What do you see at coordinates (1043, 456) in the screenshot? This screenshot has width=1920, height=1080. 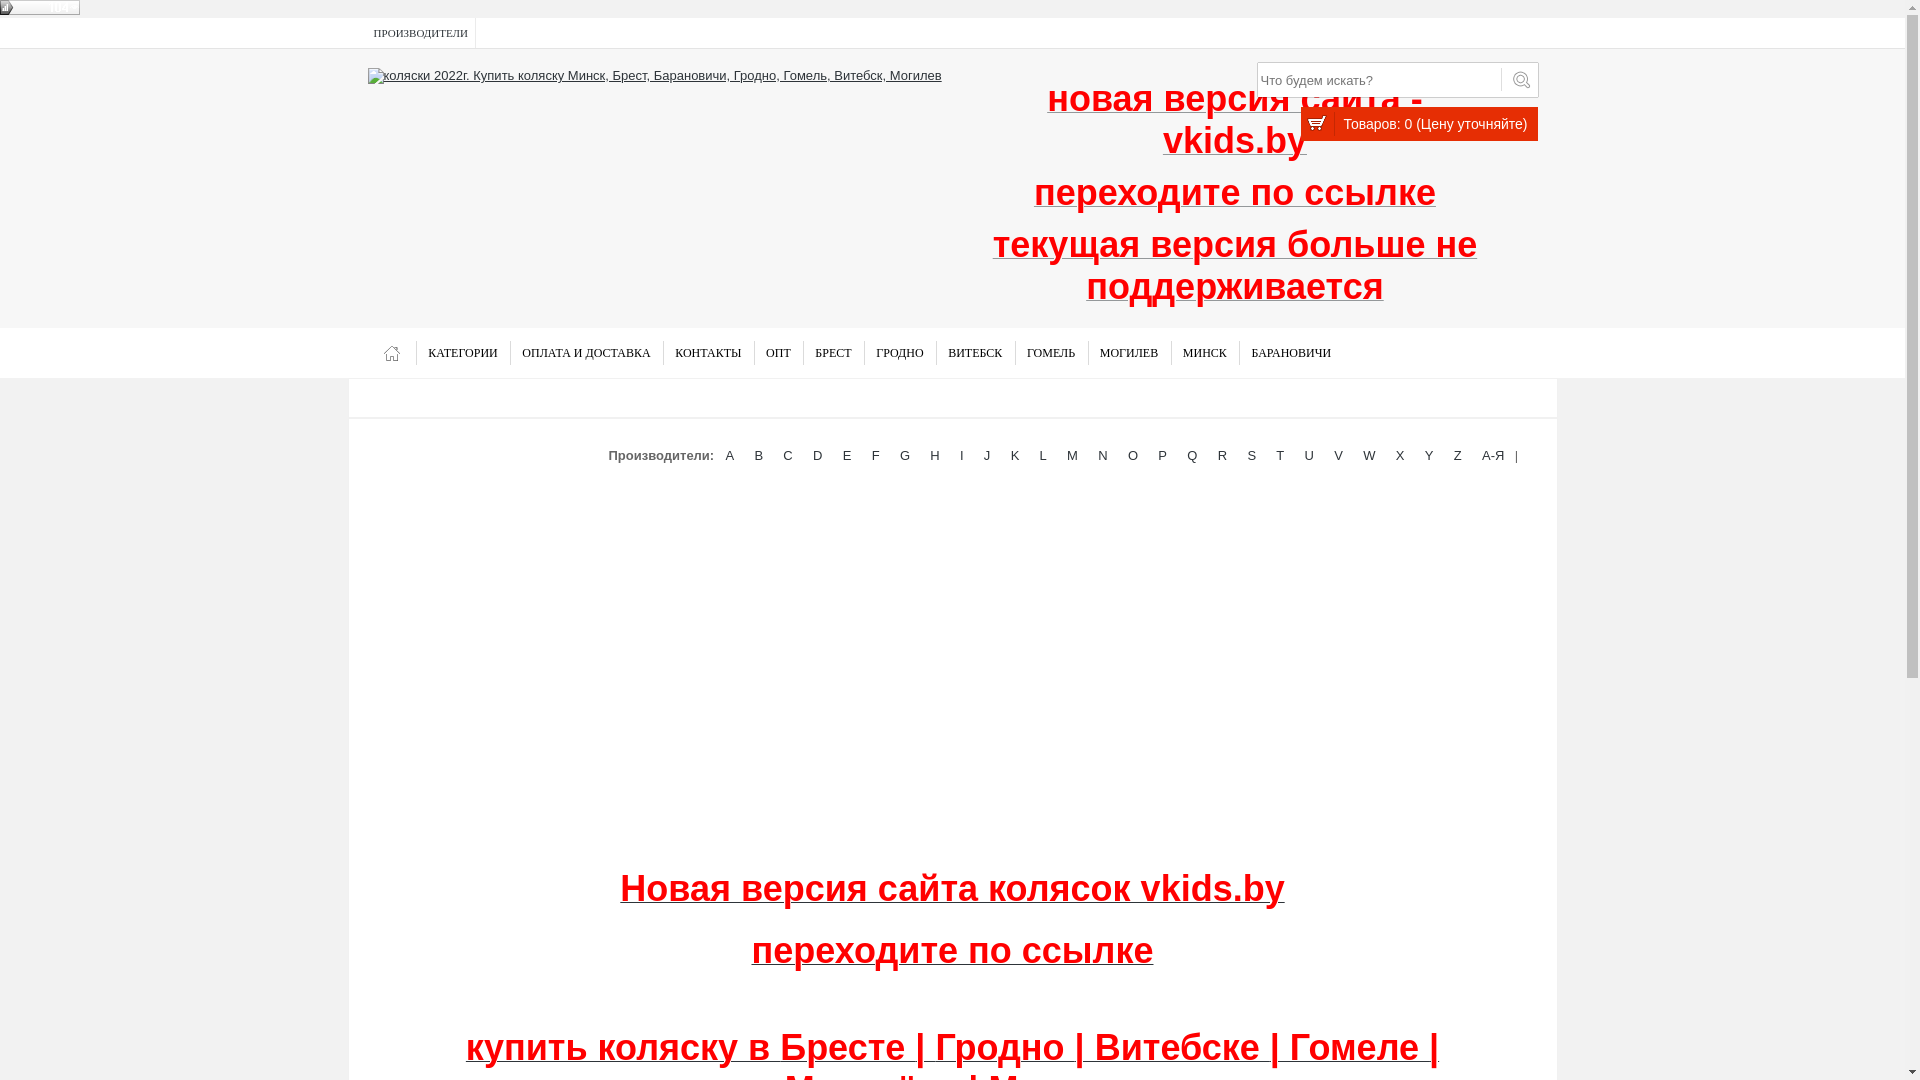 I see `L` at bounding box center [1043, 456].